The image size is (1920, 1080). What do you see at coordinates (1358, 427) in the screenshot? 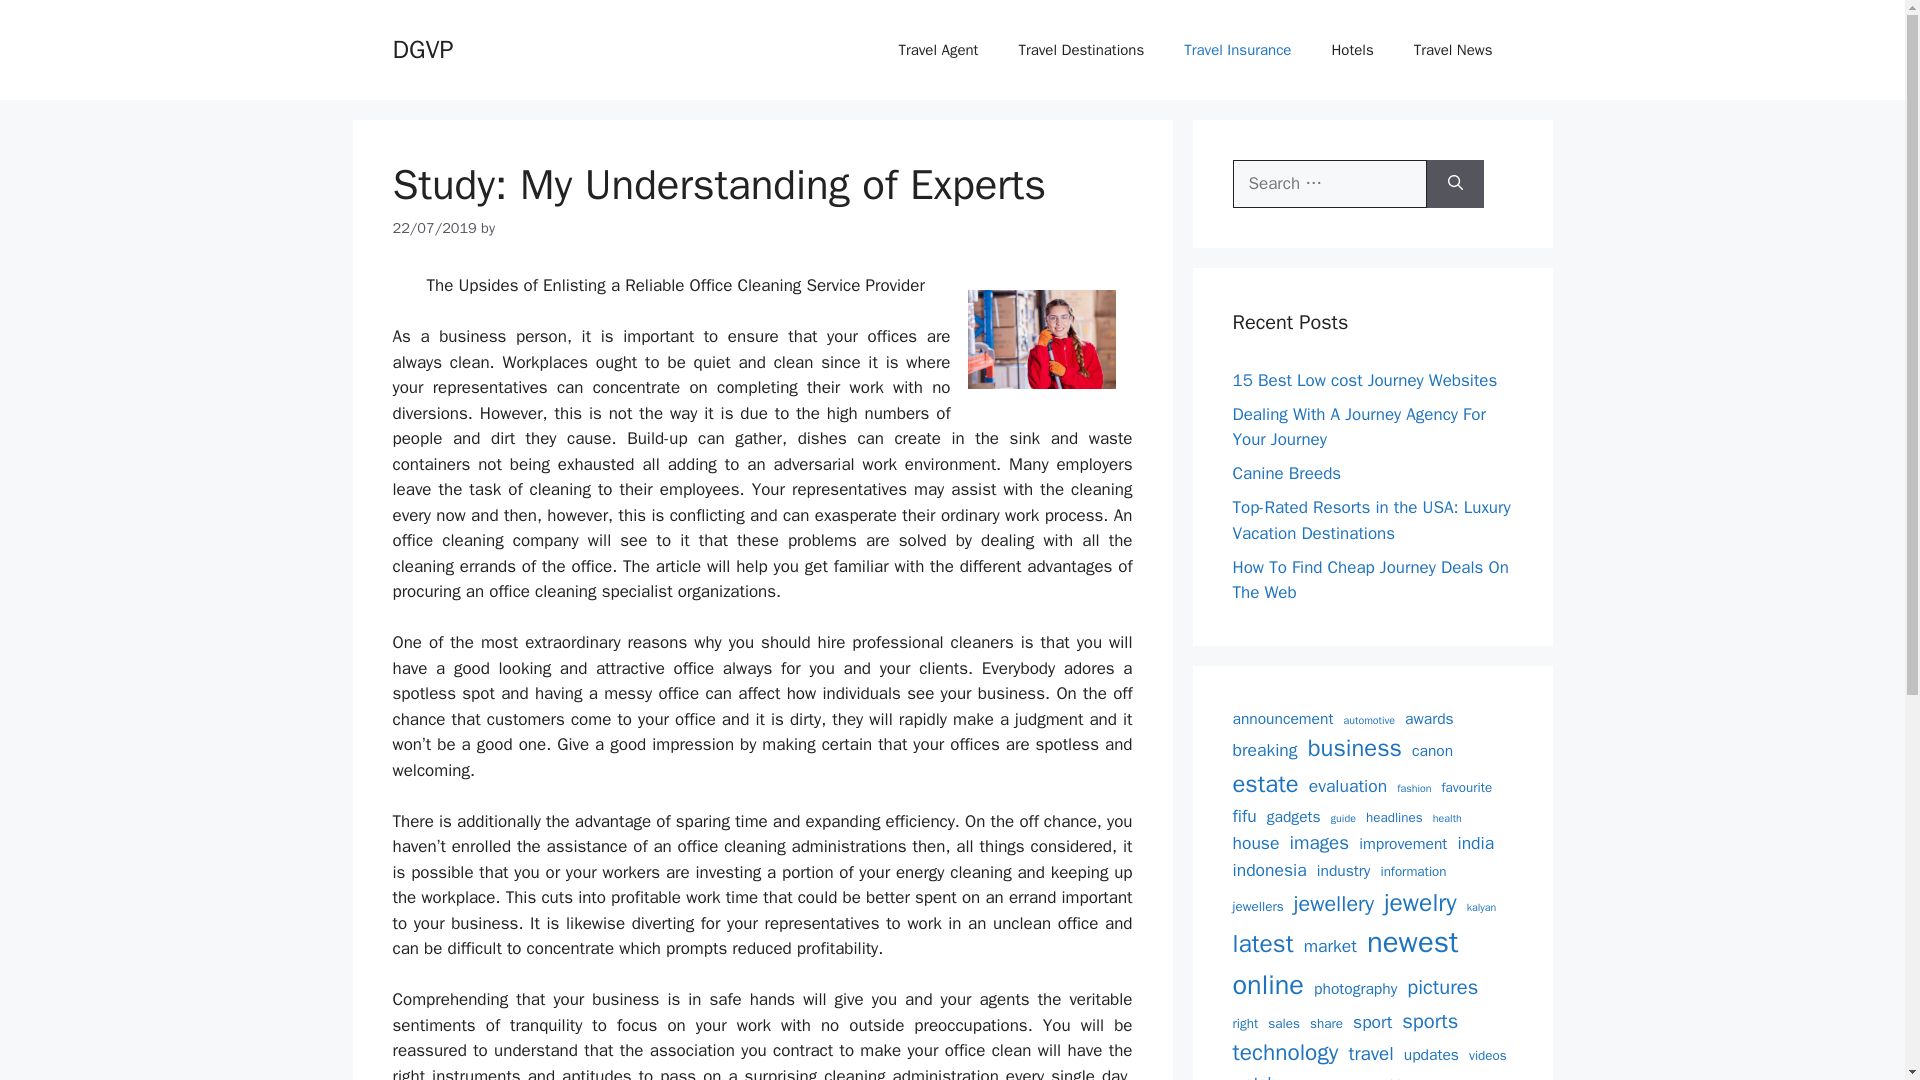
I see `Dealing With A Journey Agency For Your Journey` at bounding box center [1358, 427].